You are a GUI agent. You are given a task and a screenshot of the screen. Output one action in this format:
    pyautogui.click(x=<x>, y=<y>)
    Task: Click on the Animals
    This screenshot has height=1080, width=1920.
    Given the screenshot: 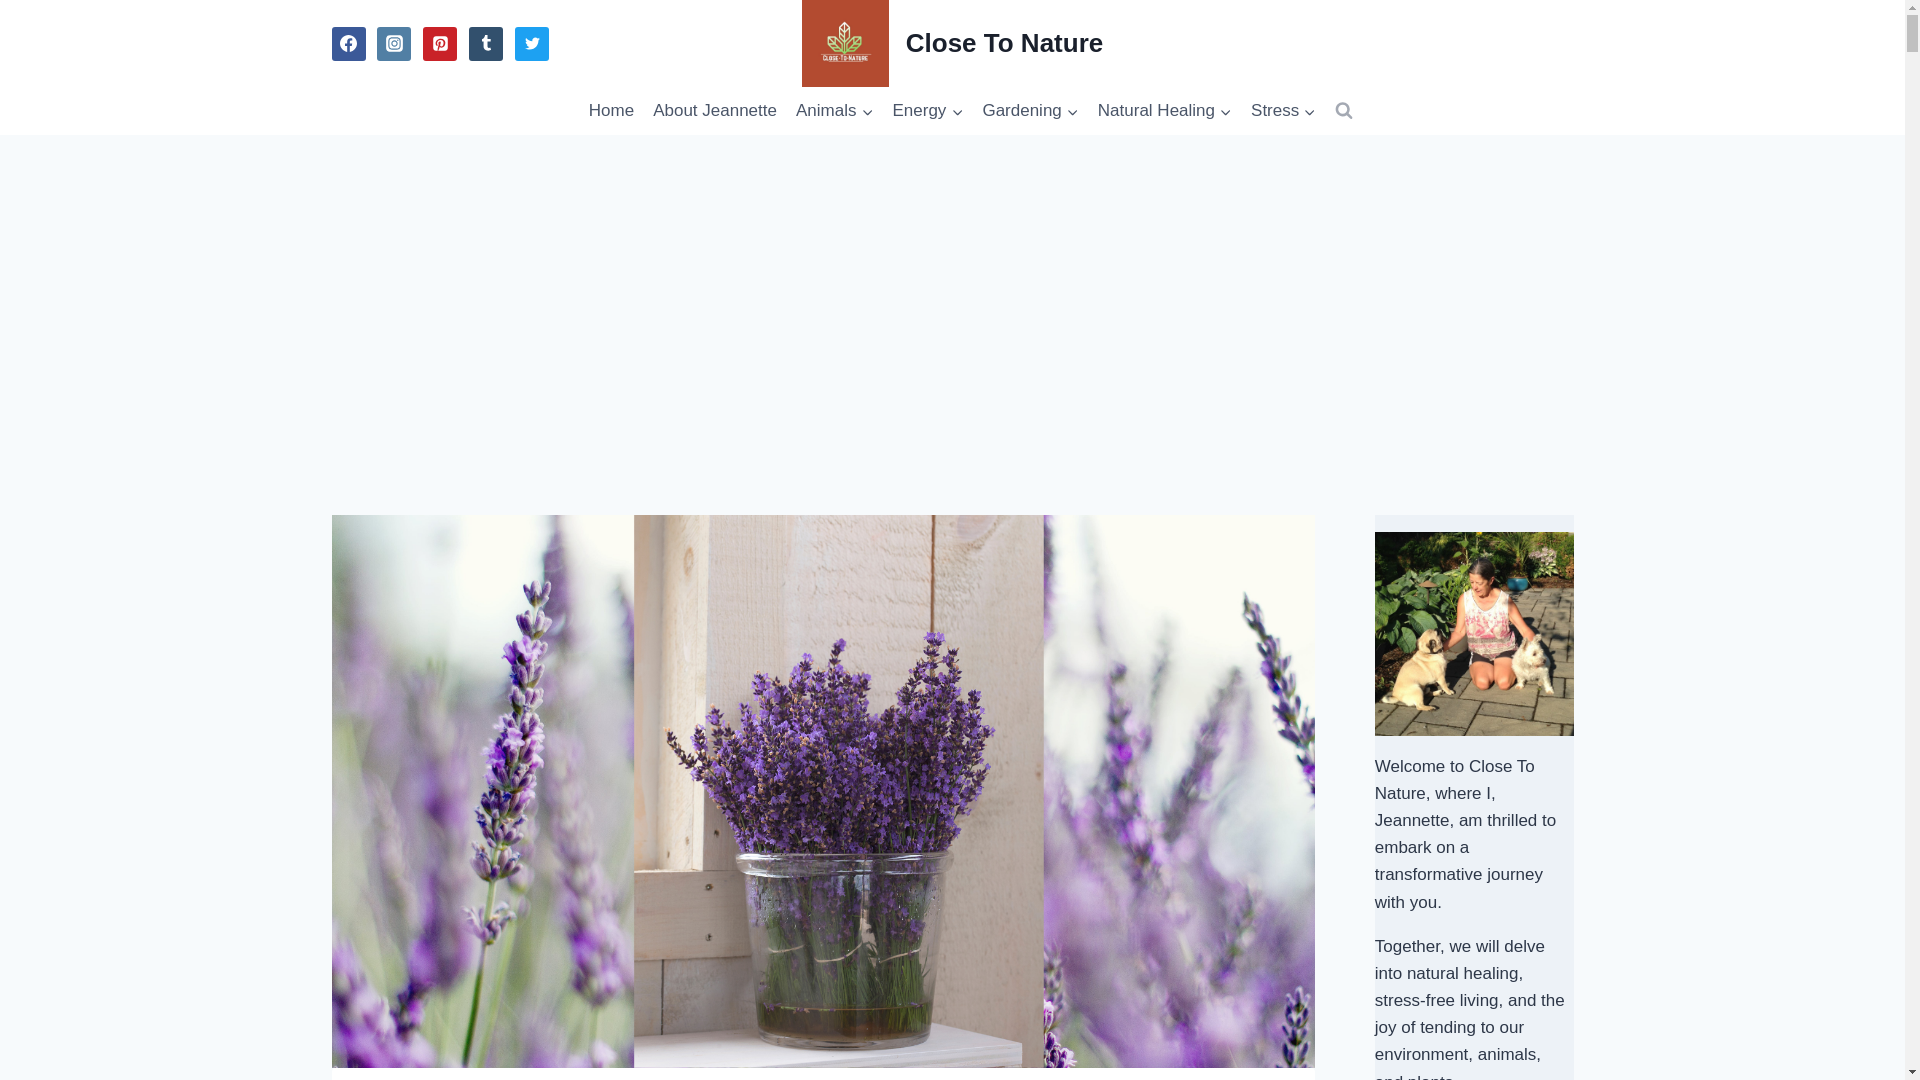 What is the action you would take?
    pyautogui.click(x=834, y=111)
    